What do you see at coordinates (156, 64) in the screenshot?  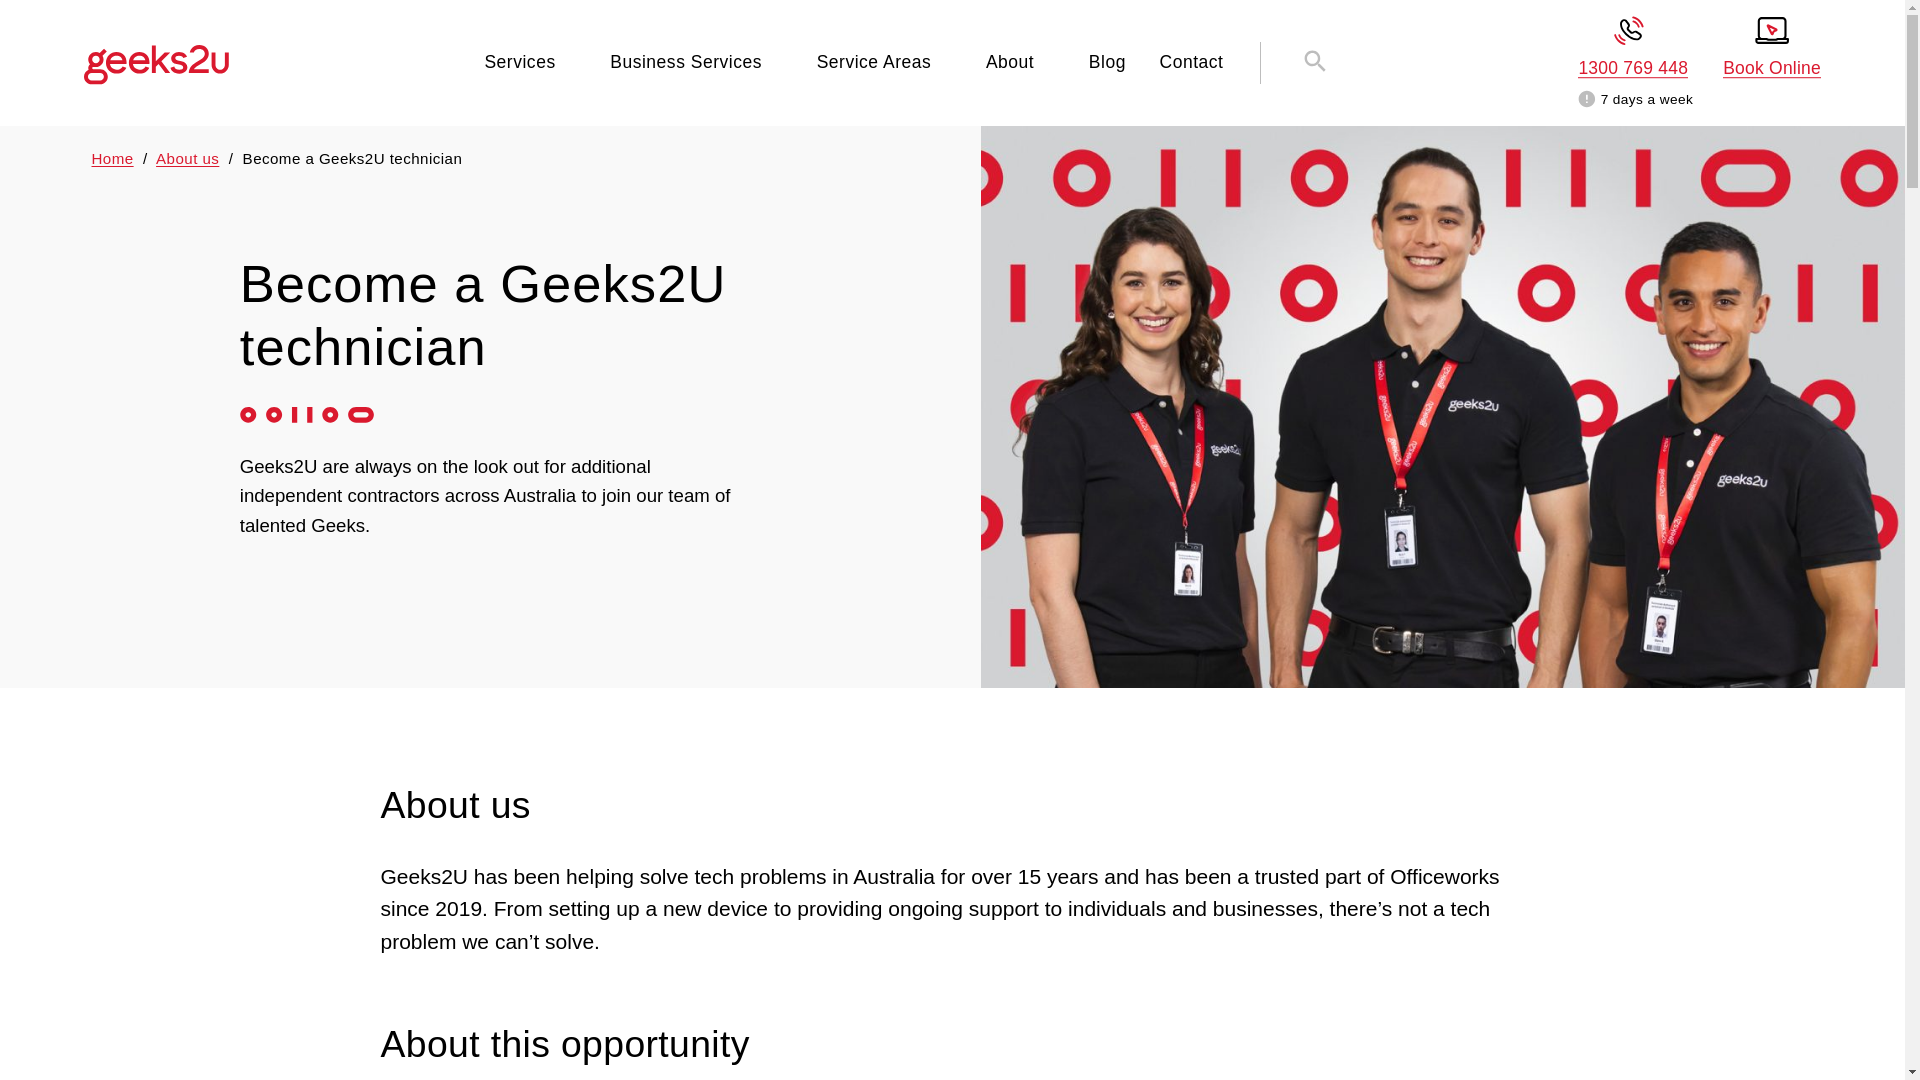 I see `Go to geeks2u.com.au` at bounding box center [156, 64].